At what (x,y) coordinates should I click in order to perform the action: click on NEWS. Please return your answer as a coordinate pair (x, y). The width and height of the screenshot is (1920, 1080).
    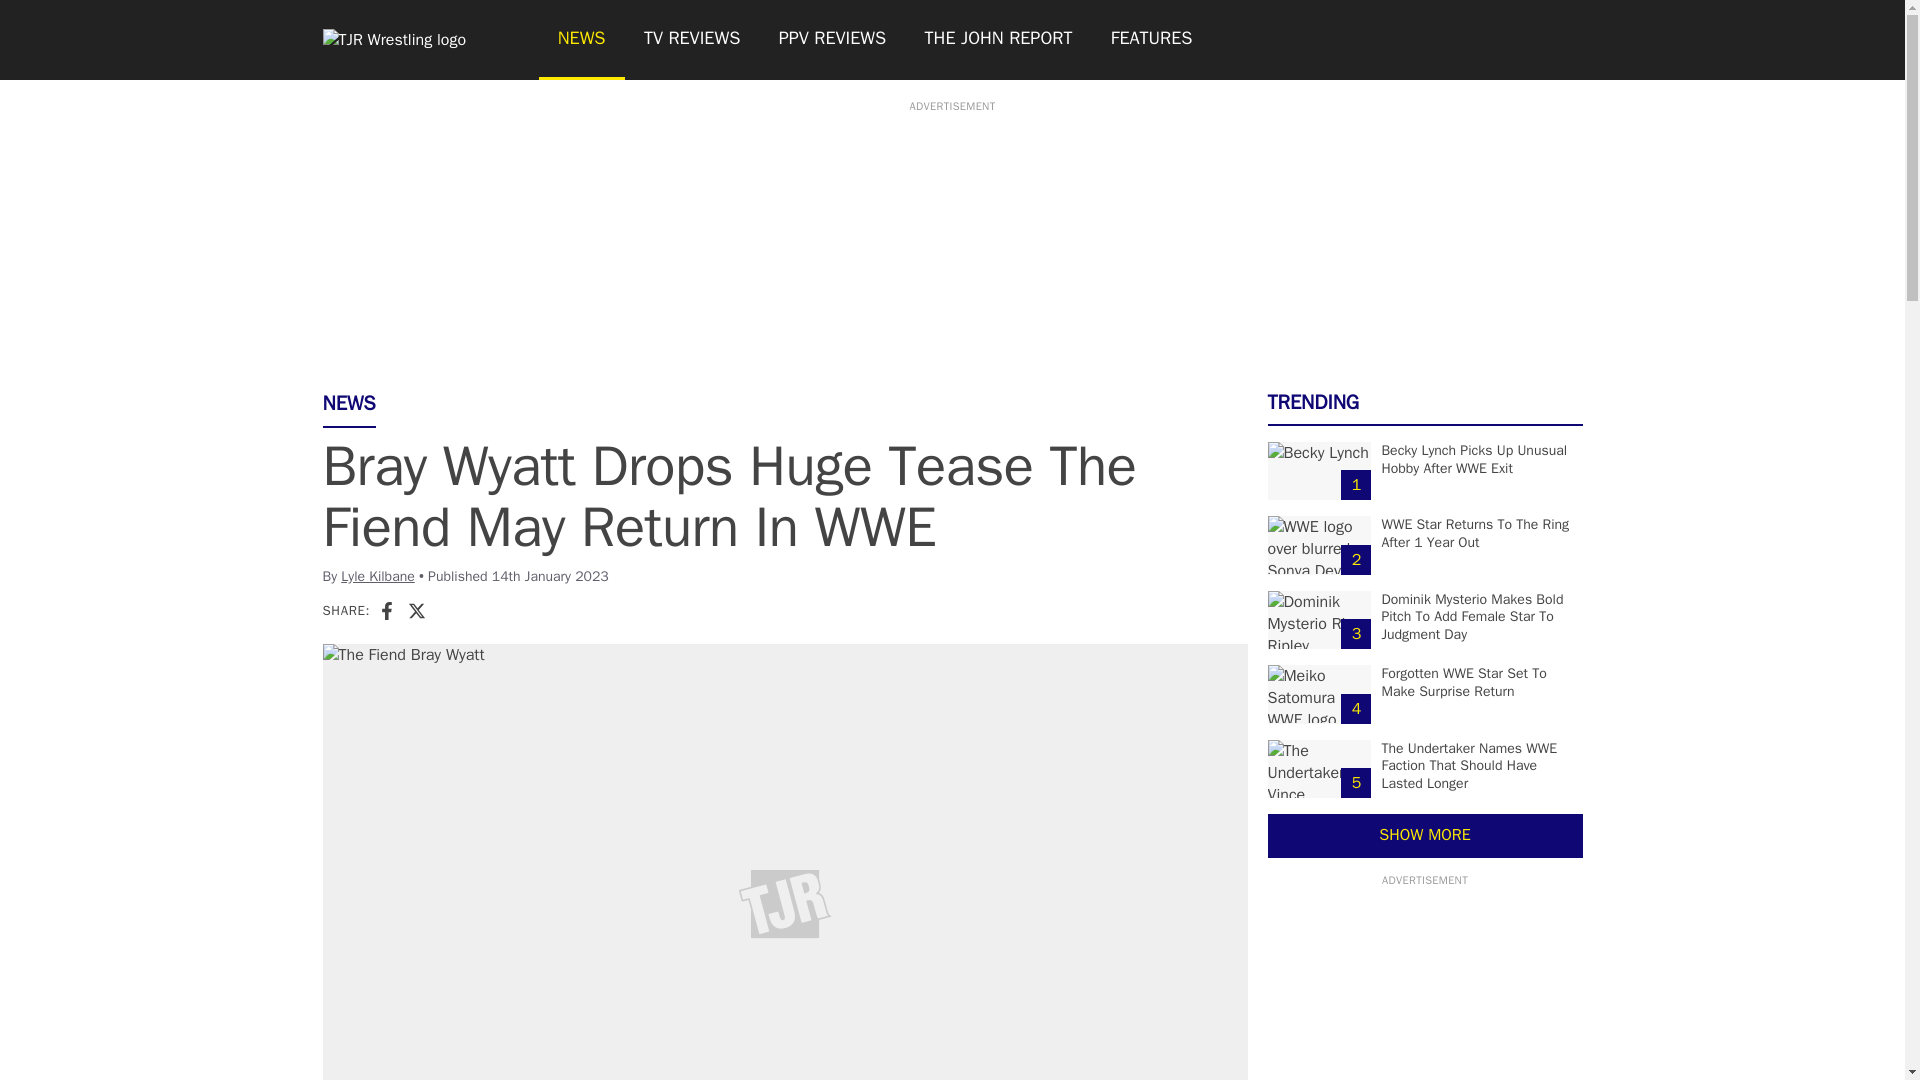
    Looking at the image, I should click on (580, 40).